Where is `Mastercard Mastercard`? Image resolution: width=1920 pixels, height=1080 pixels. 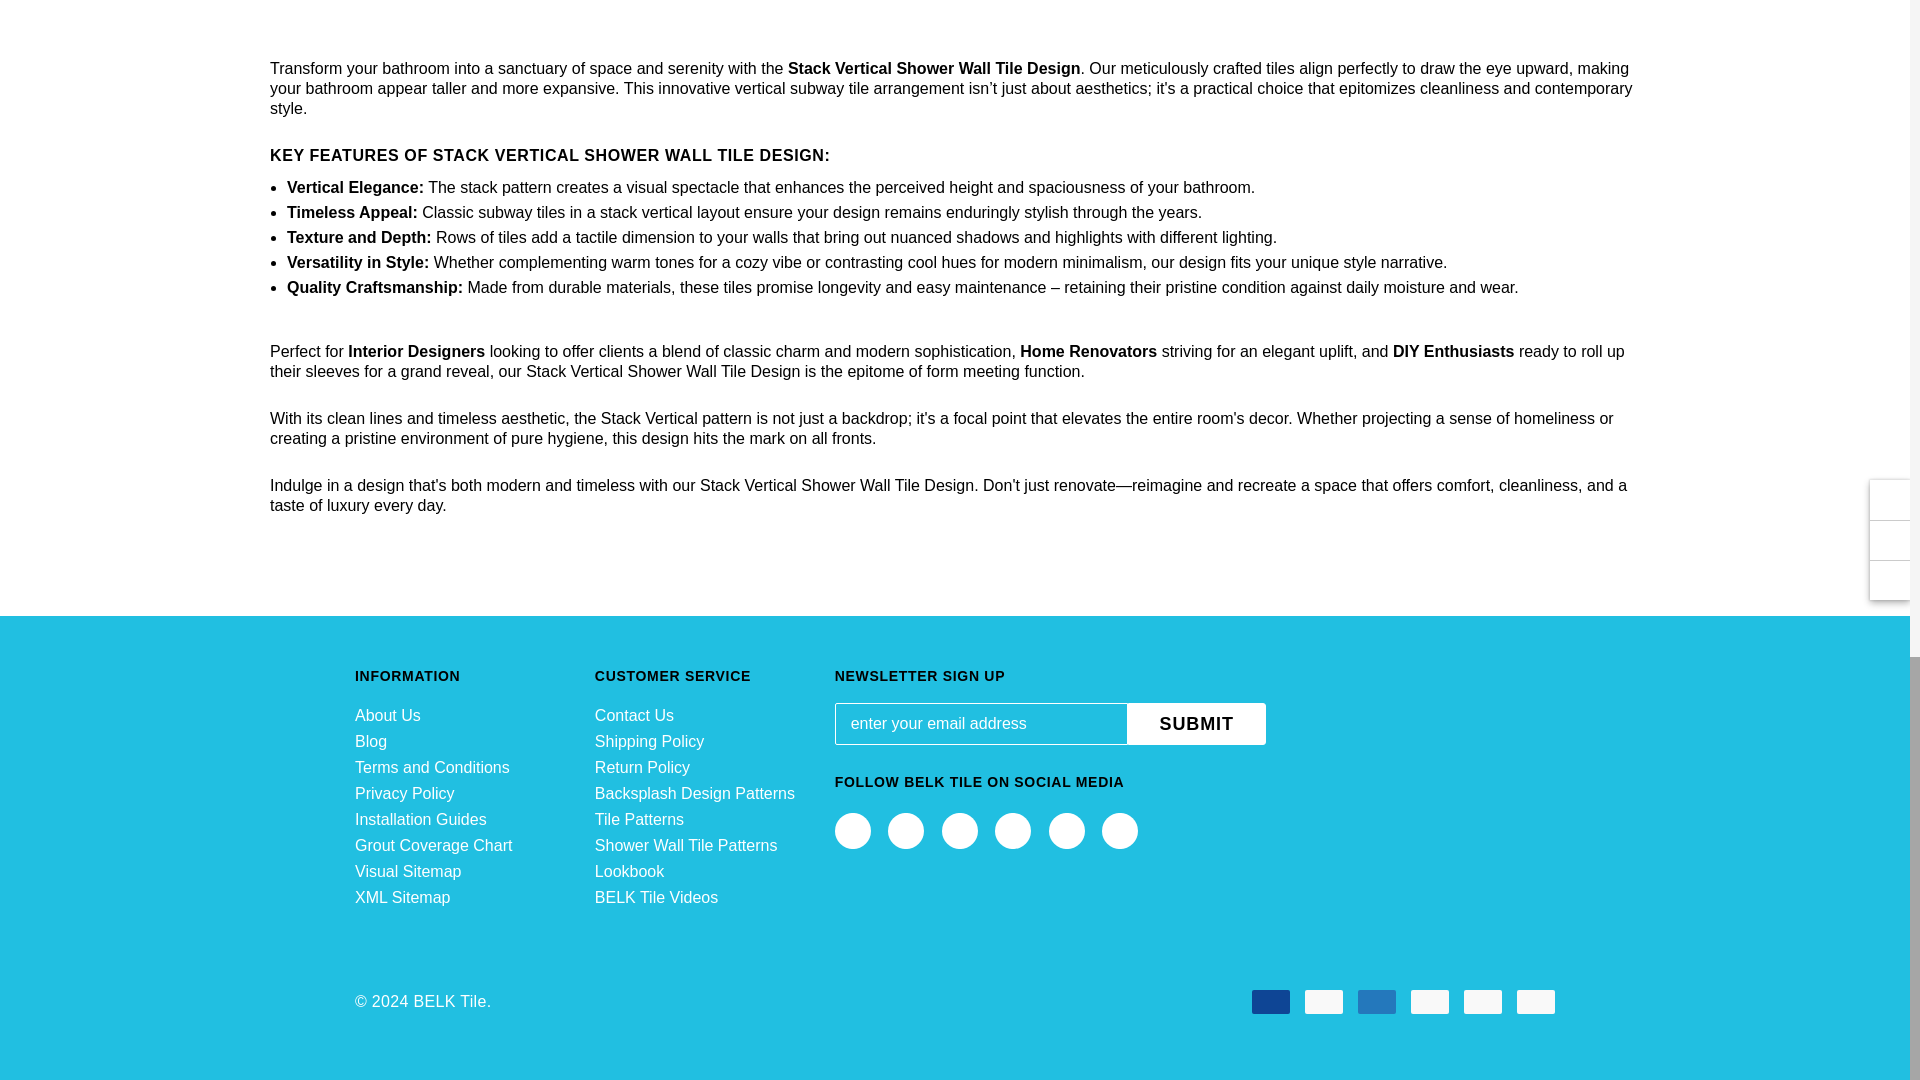 Mastercard Mastercard is located at coordinates (1324, 1002).